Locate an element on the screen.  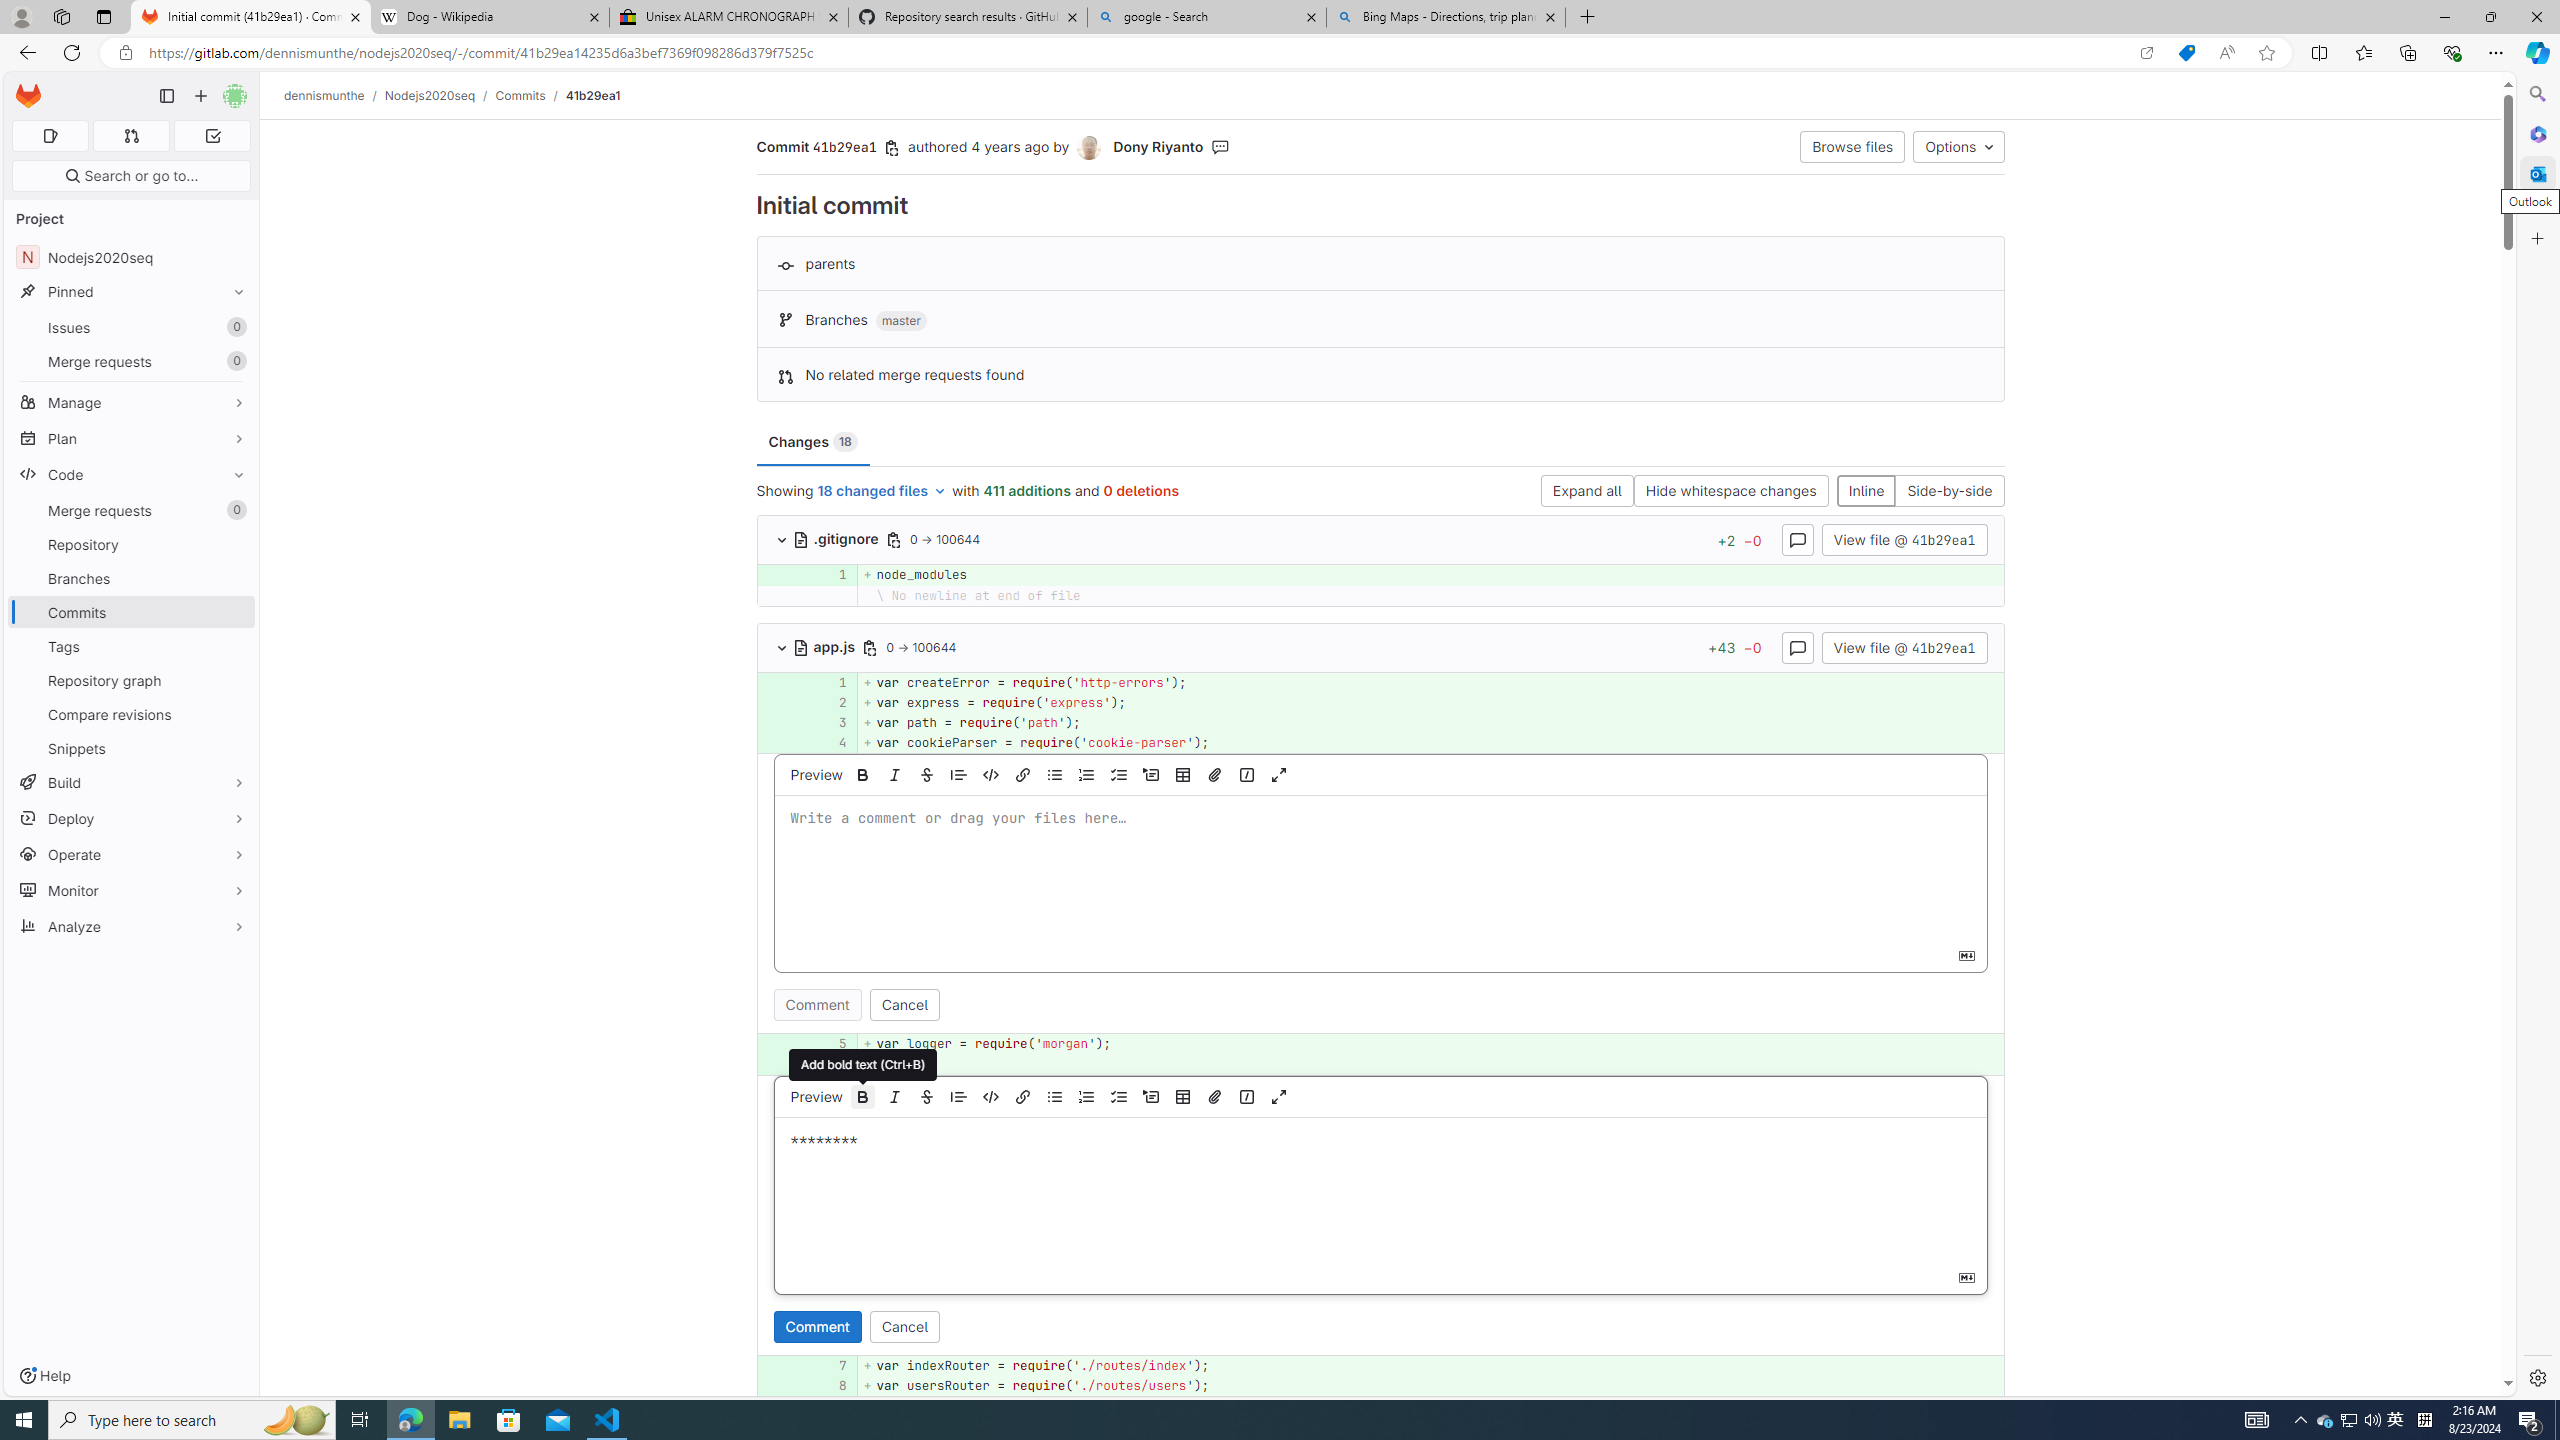
7 is located at coordinates (829, 1366).